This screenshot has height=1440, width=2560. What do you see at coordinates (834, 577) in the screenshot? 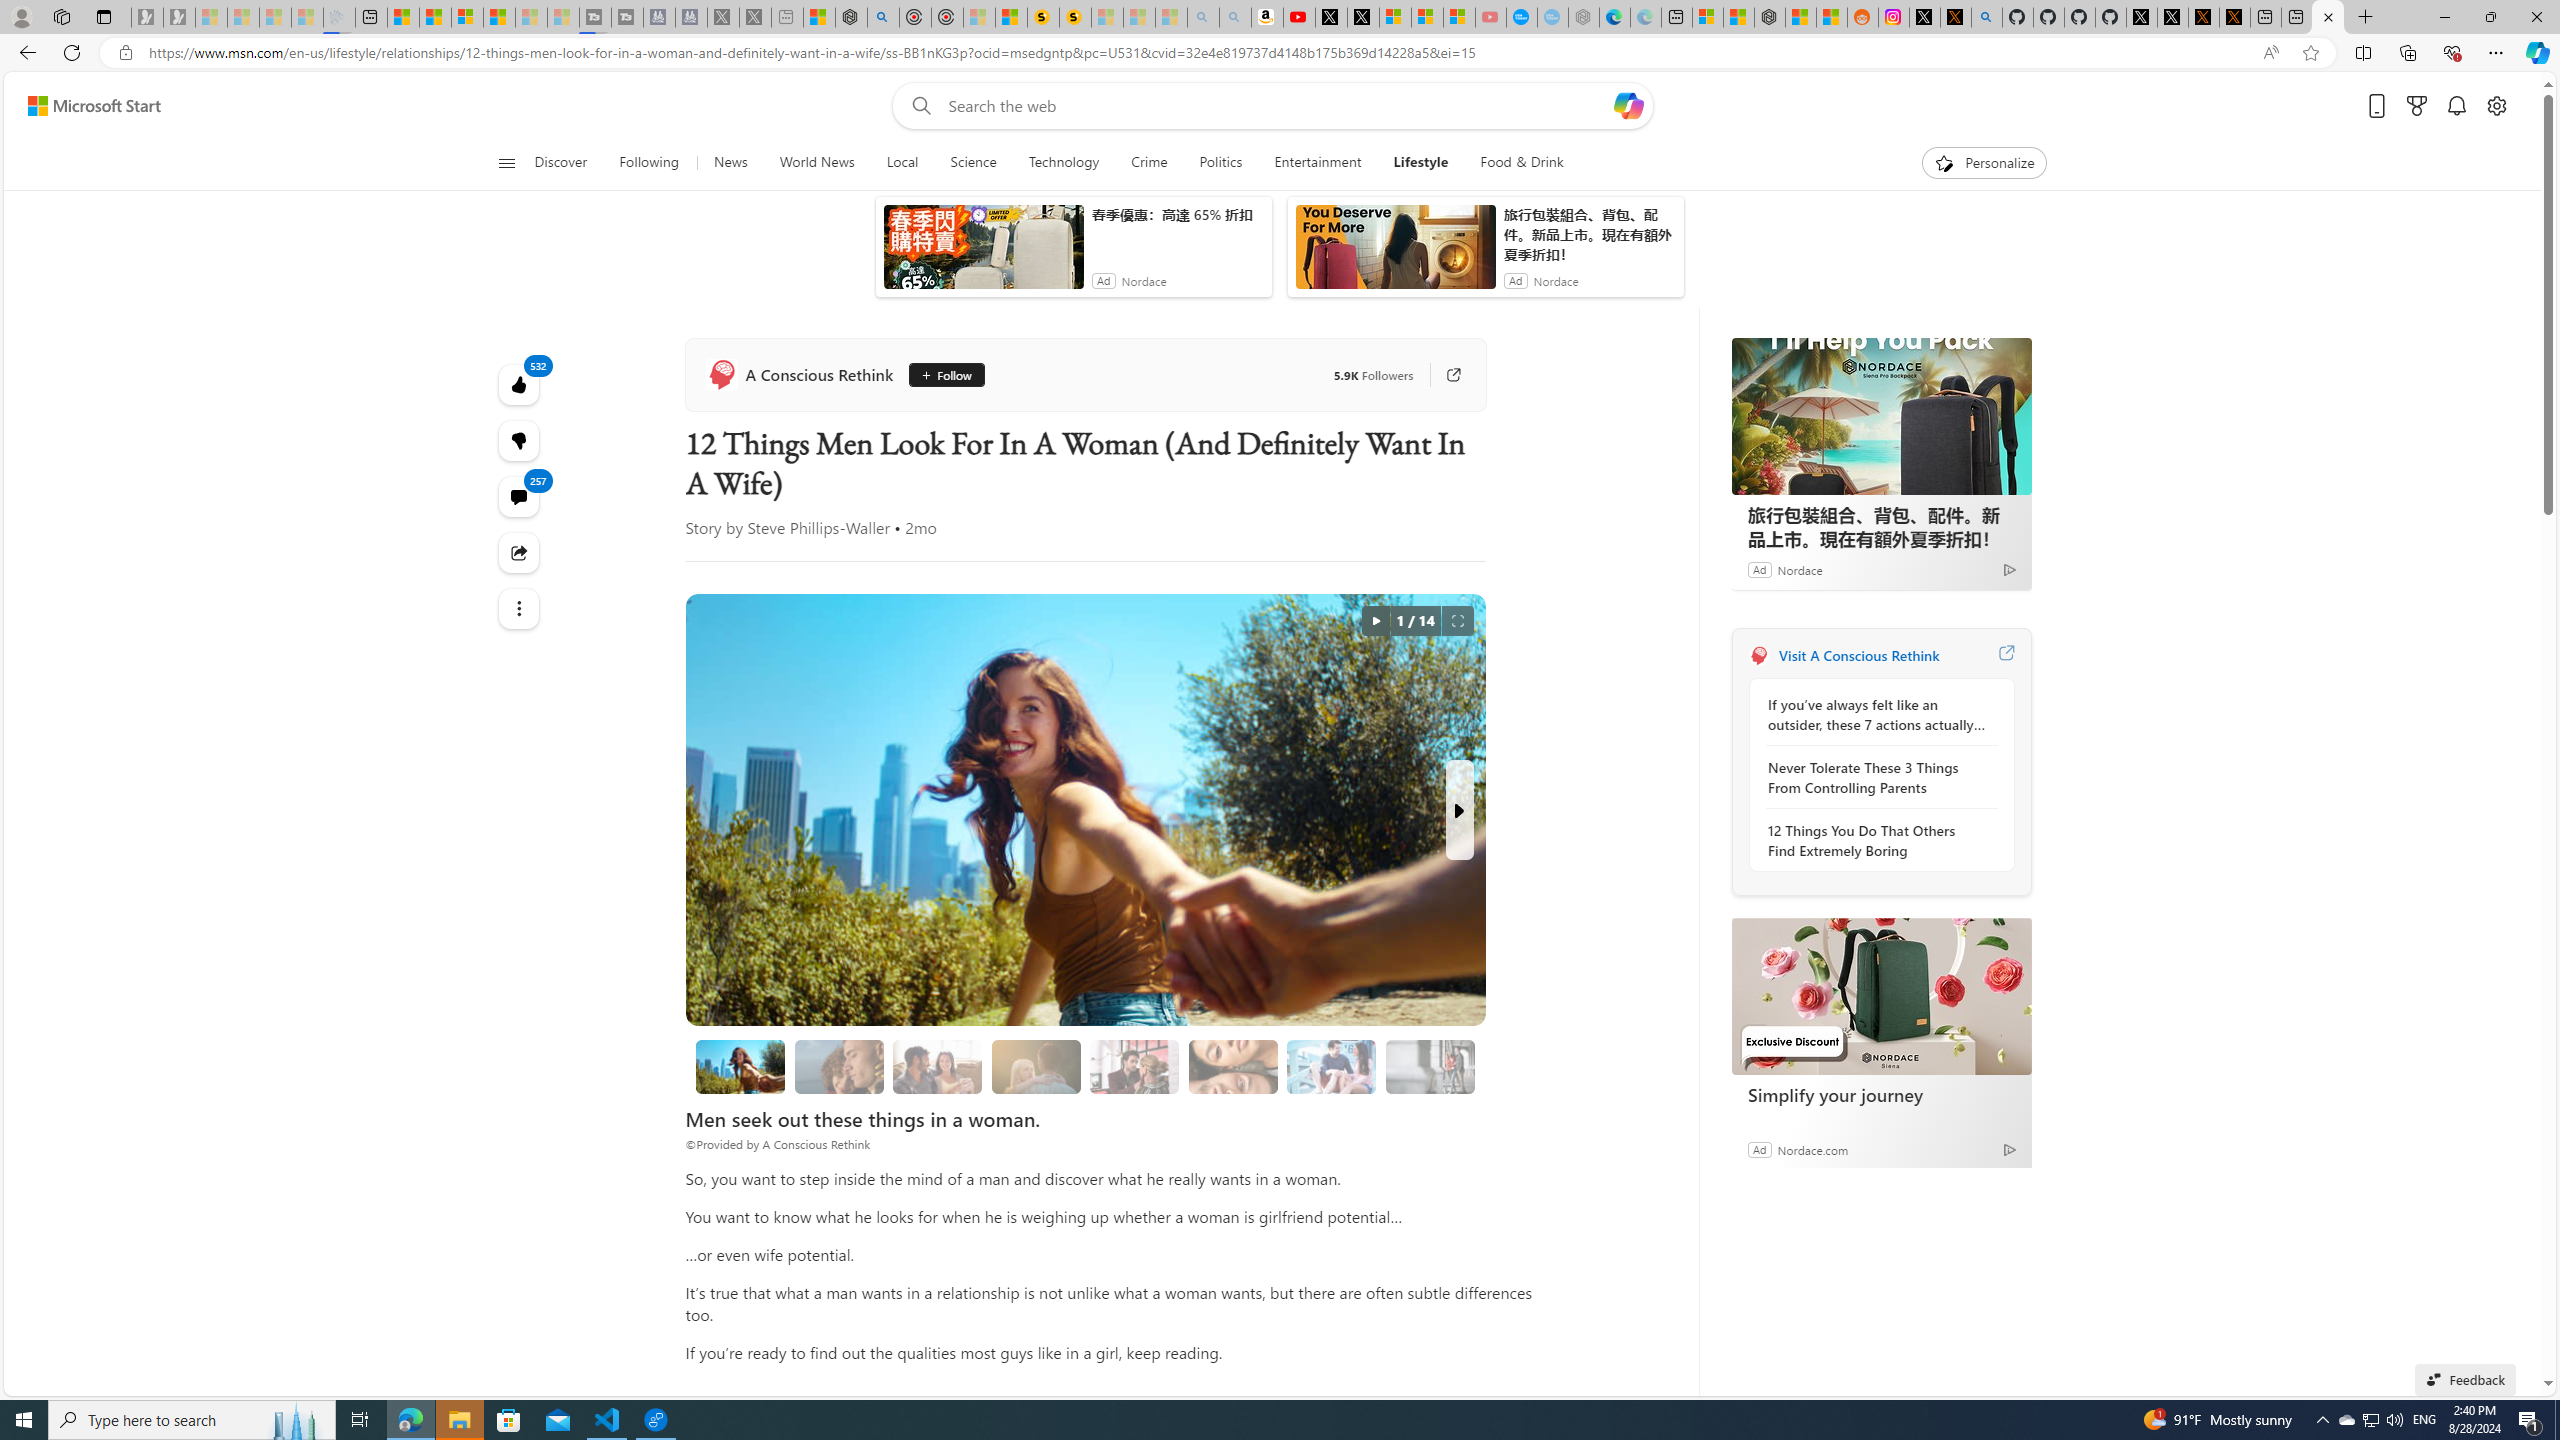
I see `AutomationID: tab-22` at bounding box center [834, 577].